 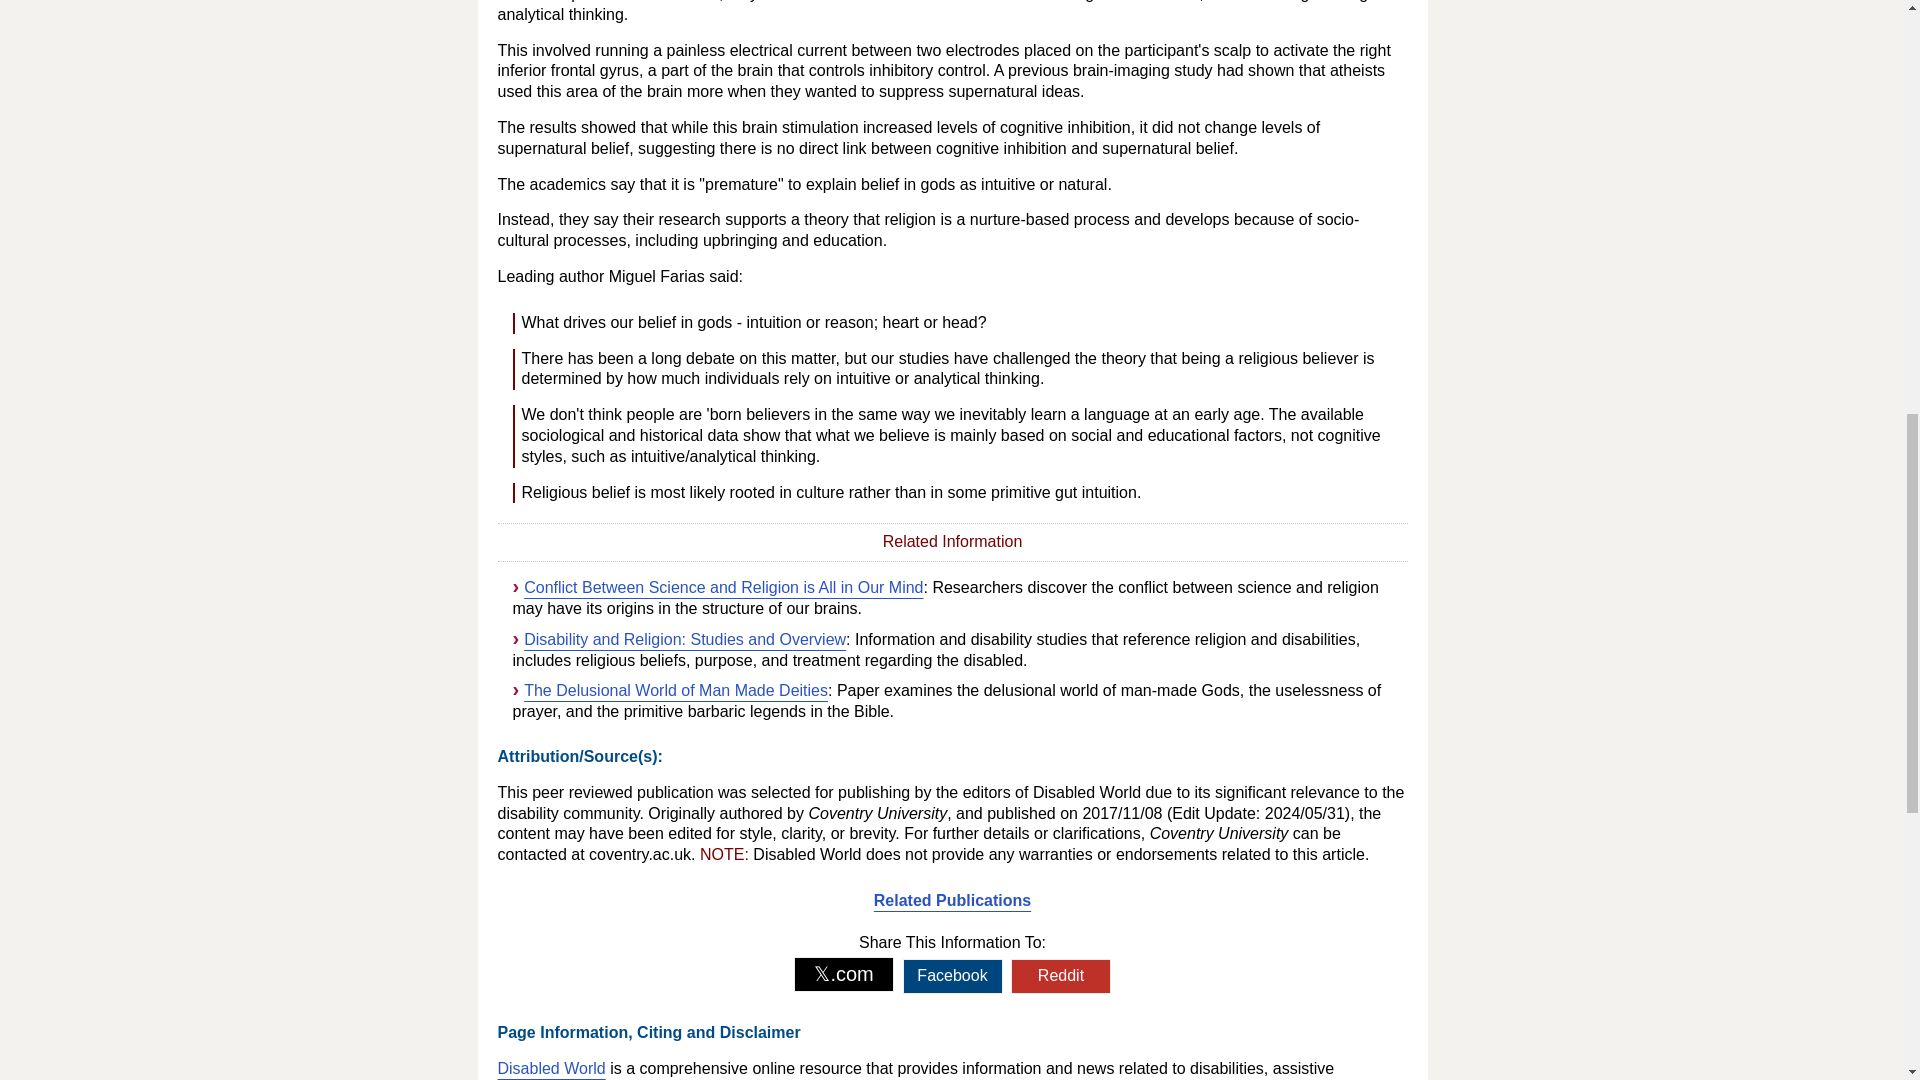 What do you see at coordinates (724, 587) in the screenshot?
I see `Conflict Between Science and Religion is All in Our Mind` at bounding box center [724, 587].